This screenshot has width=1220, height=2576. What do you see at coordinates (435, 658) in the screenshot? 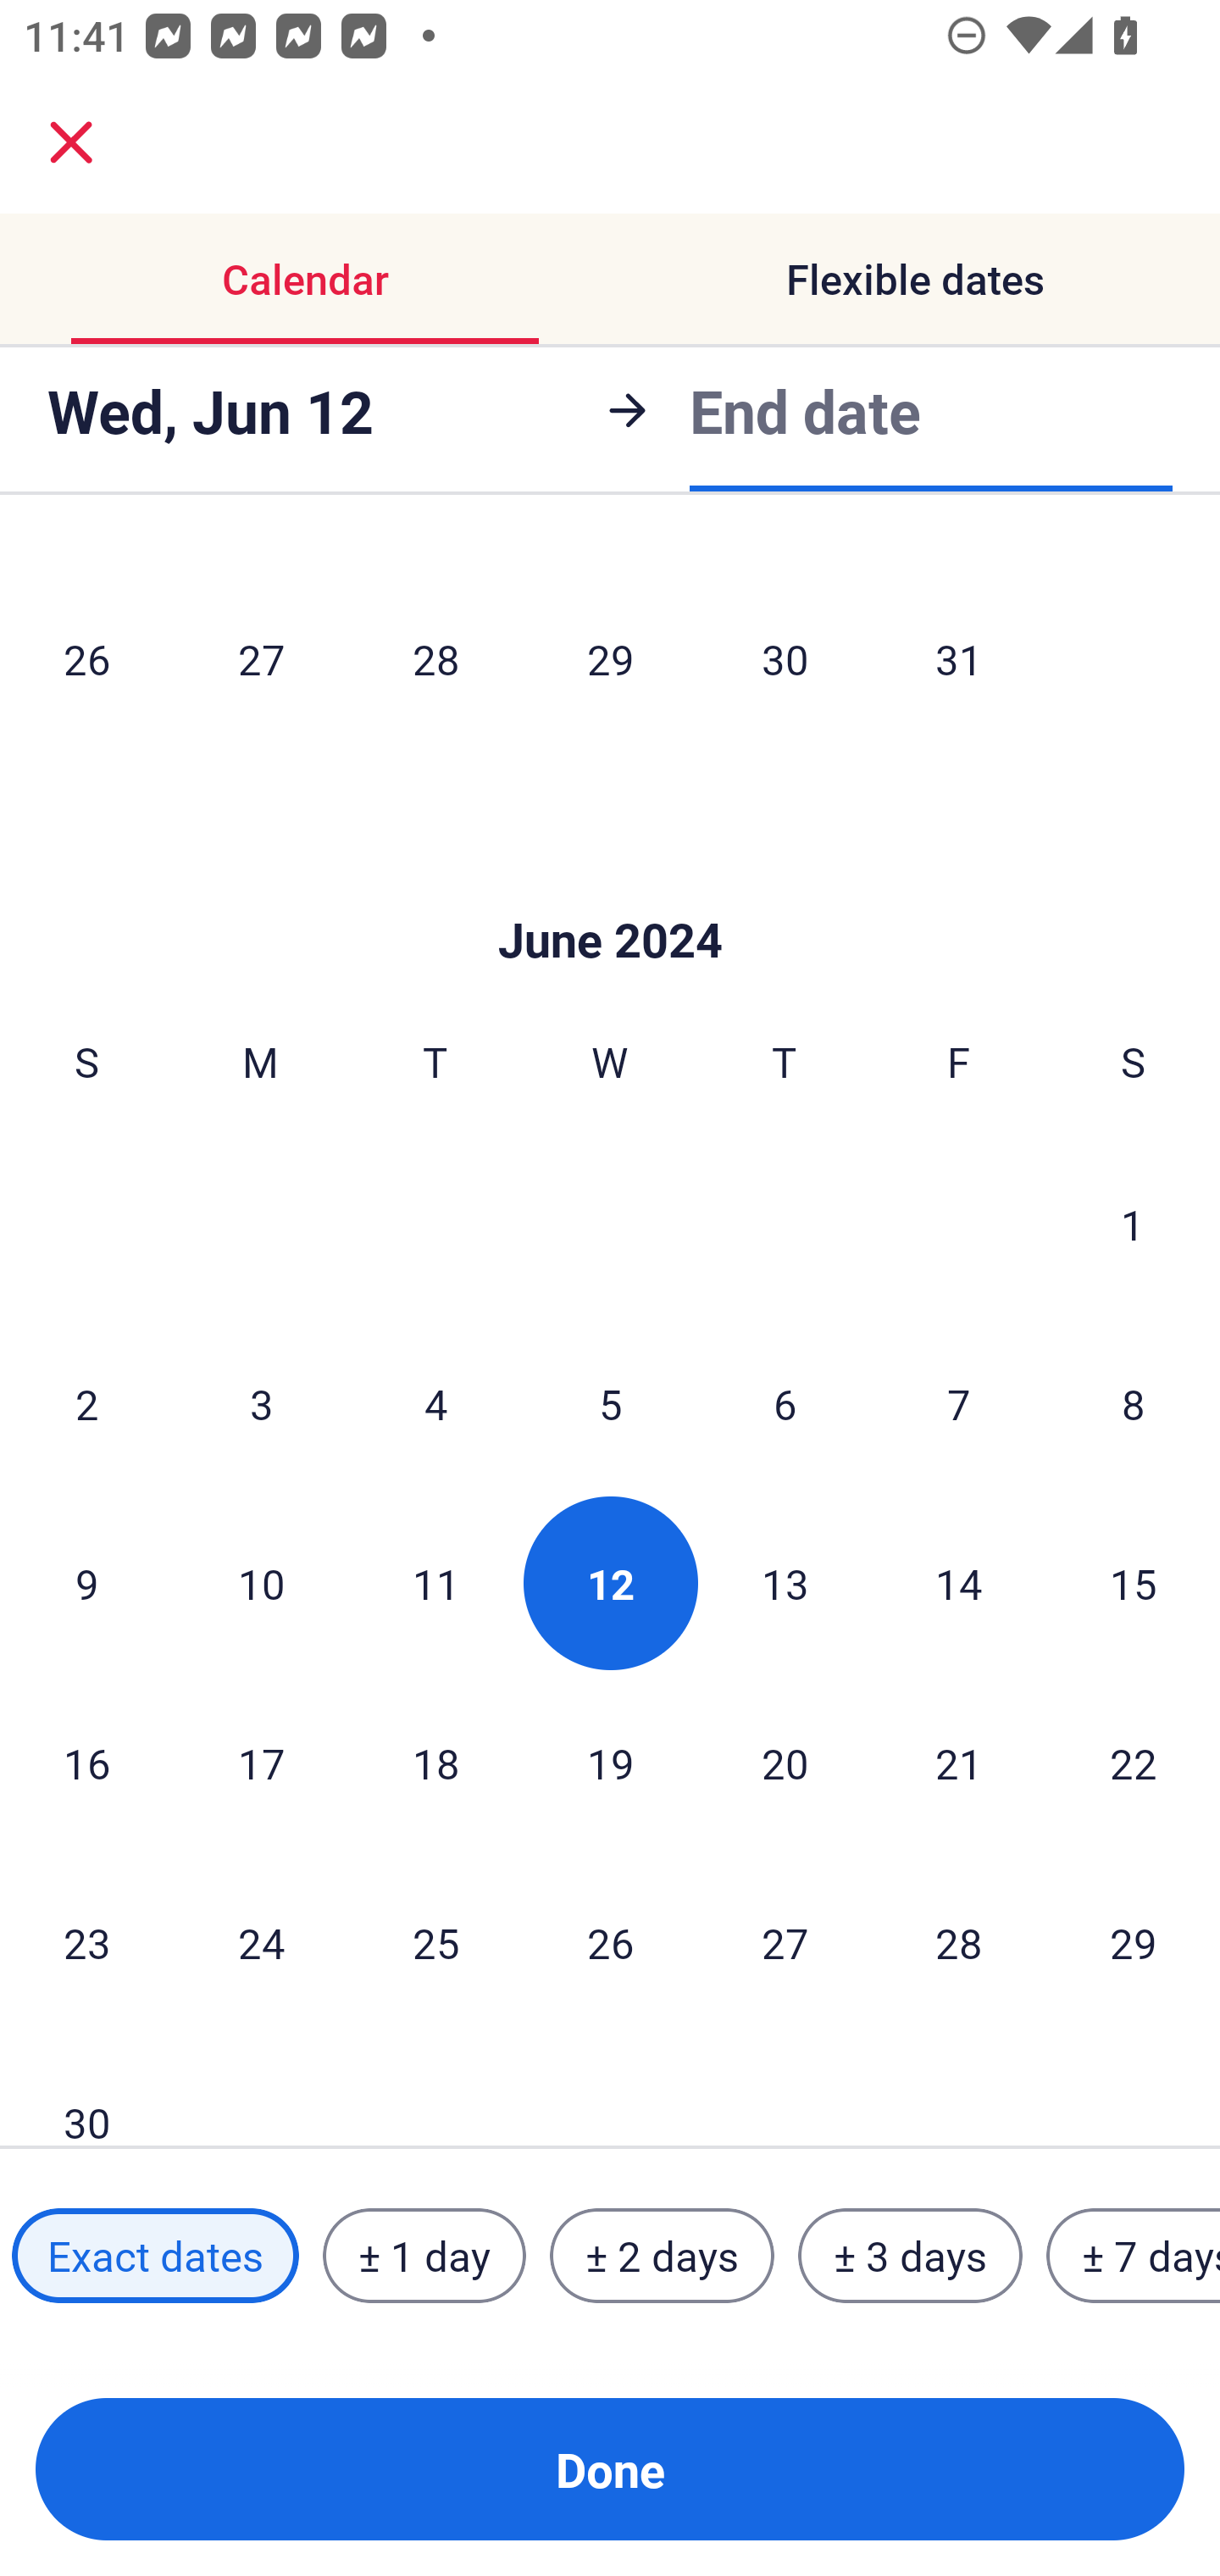
I see `28 Tuesday, May 28, 2024` at bounding box center [435, 658].